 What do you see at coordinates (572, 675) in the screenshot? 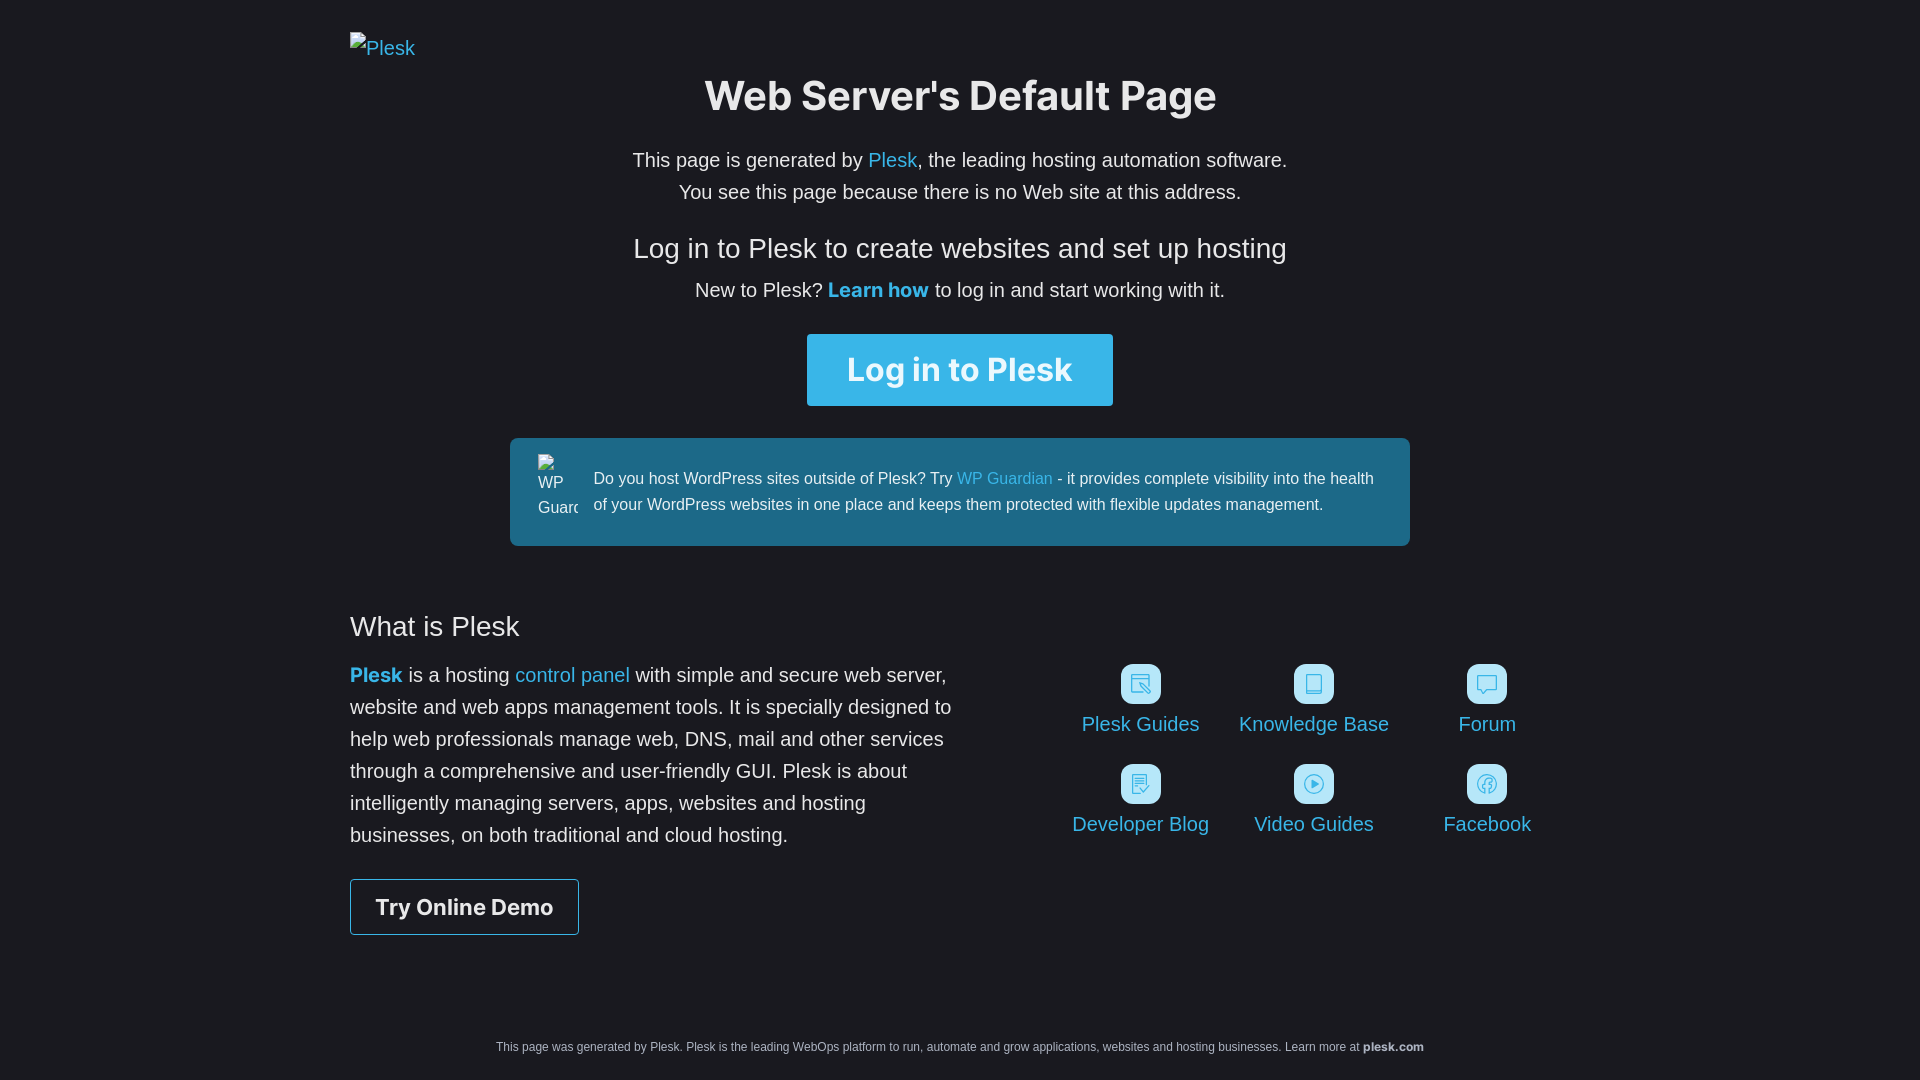
I see `control panel` at bounding box center [572, 675].